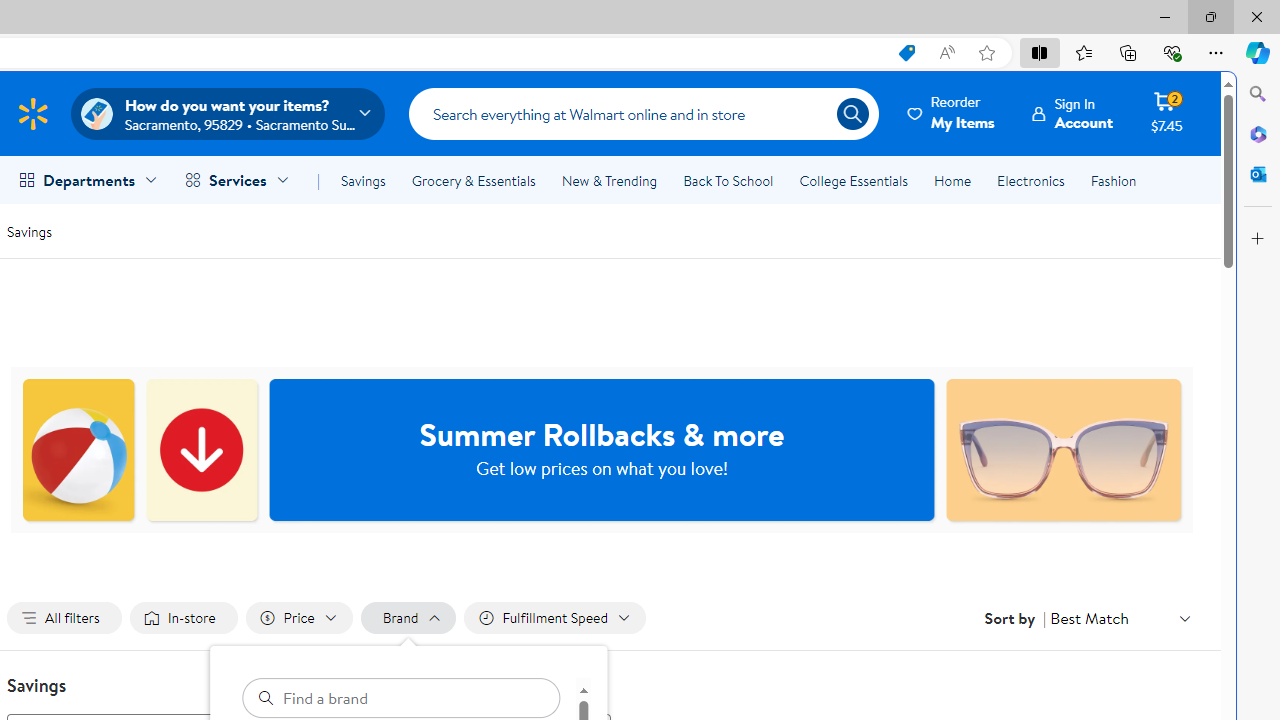 The width and height of the screenshot is (1280, 720). What do you see at coordinates (906, 53) in the screenshot?
I see `This site has coupons! Shopping in Microsoft Edge, 7` at bounding box center [906, 53].